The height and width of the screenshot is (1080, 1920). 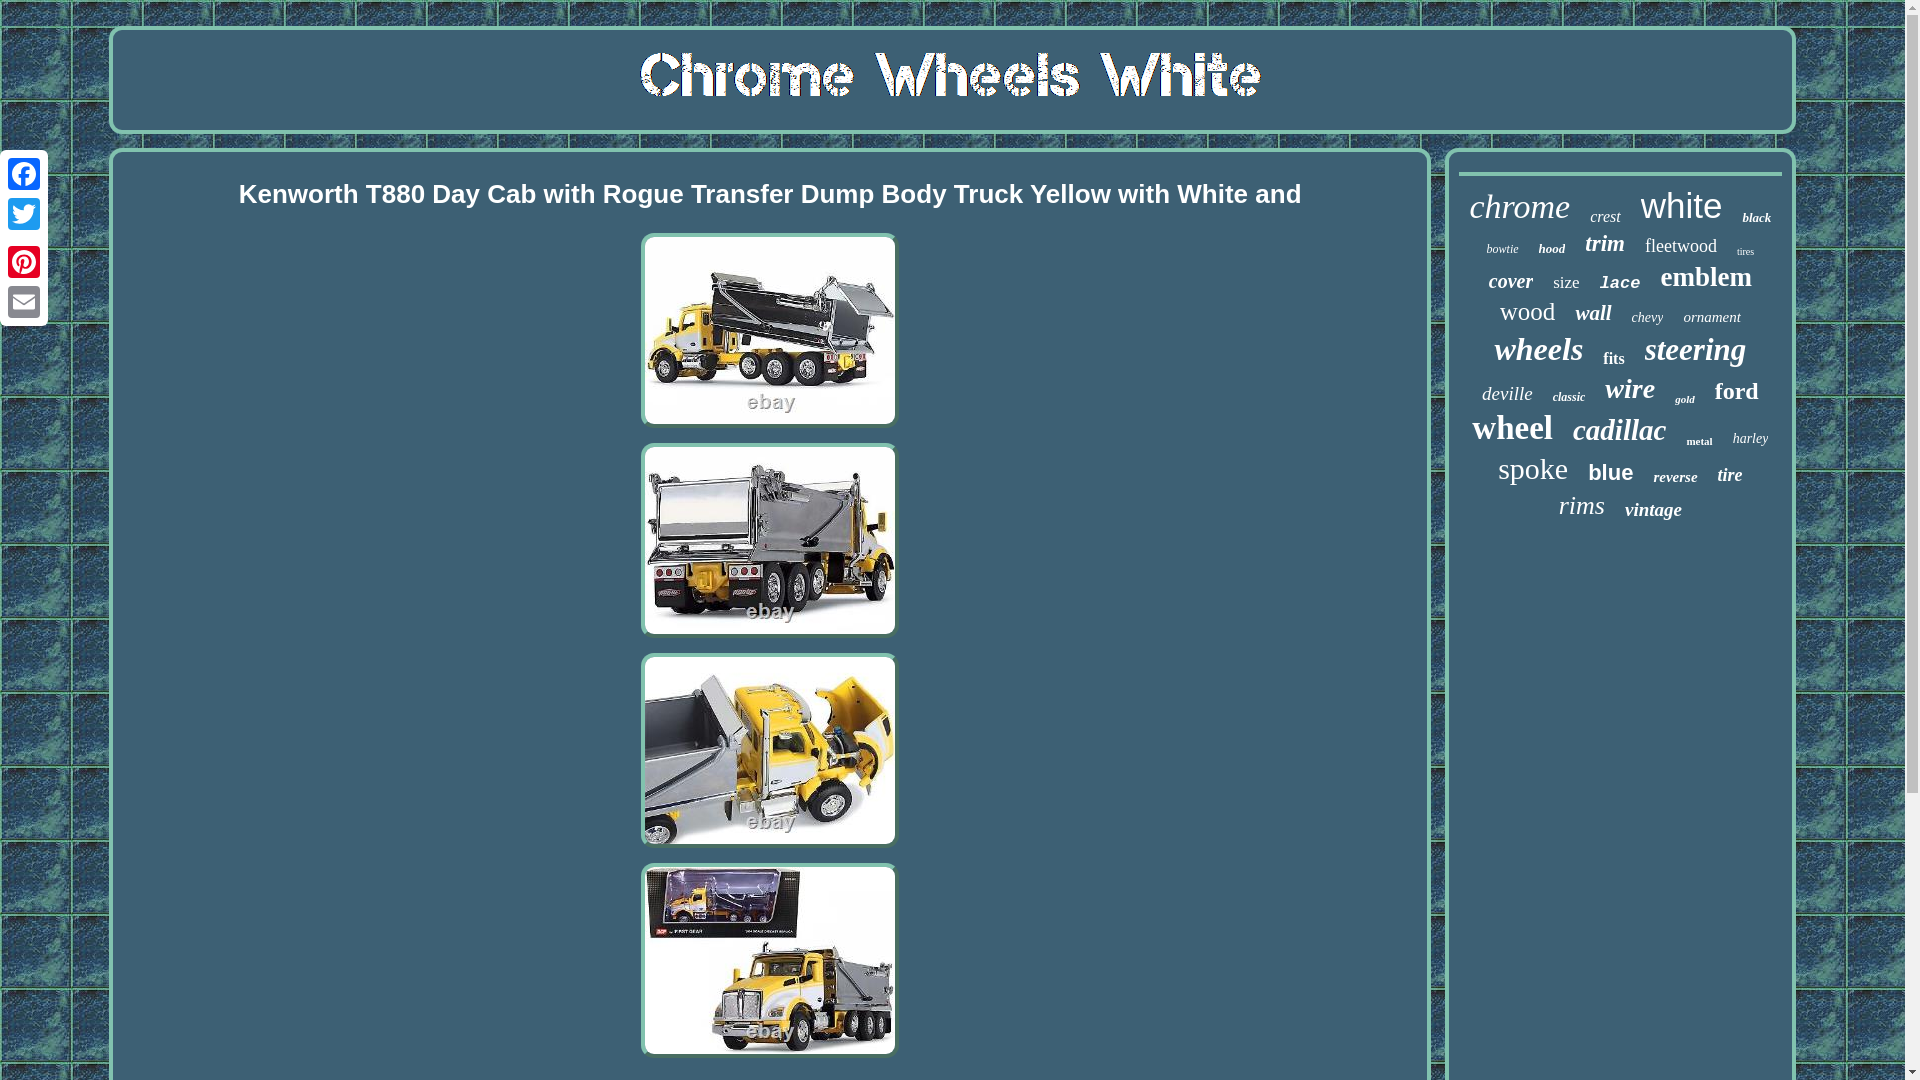 I want to click on chrome, so click(x=1519, y=206).